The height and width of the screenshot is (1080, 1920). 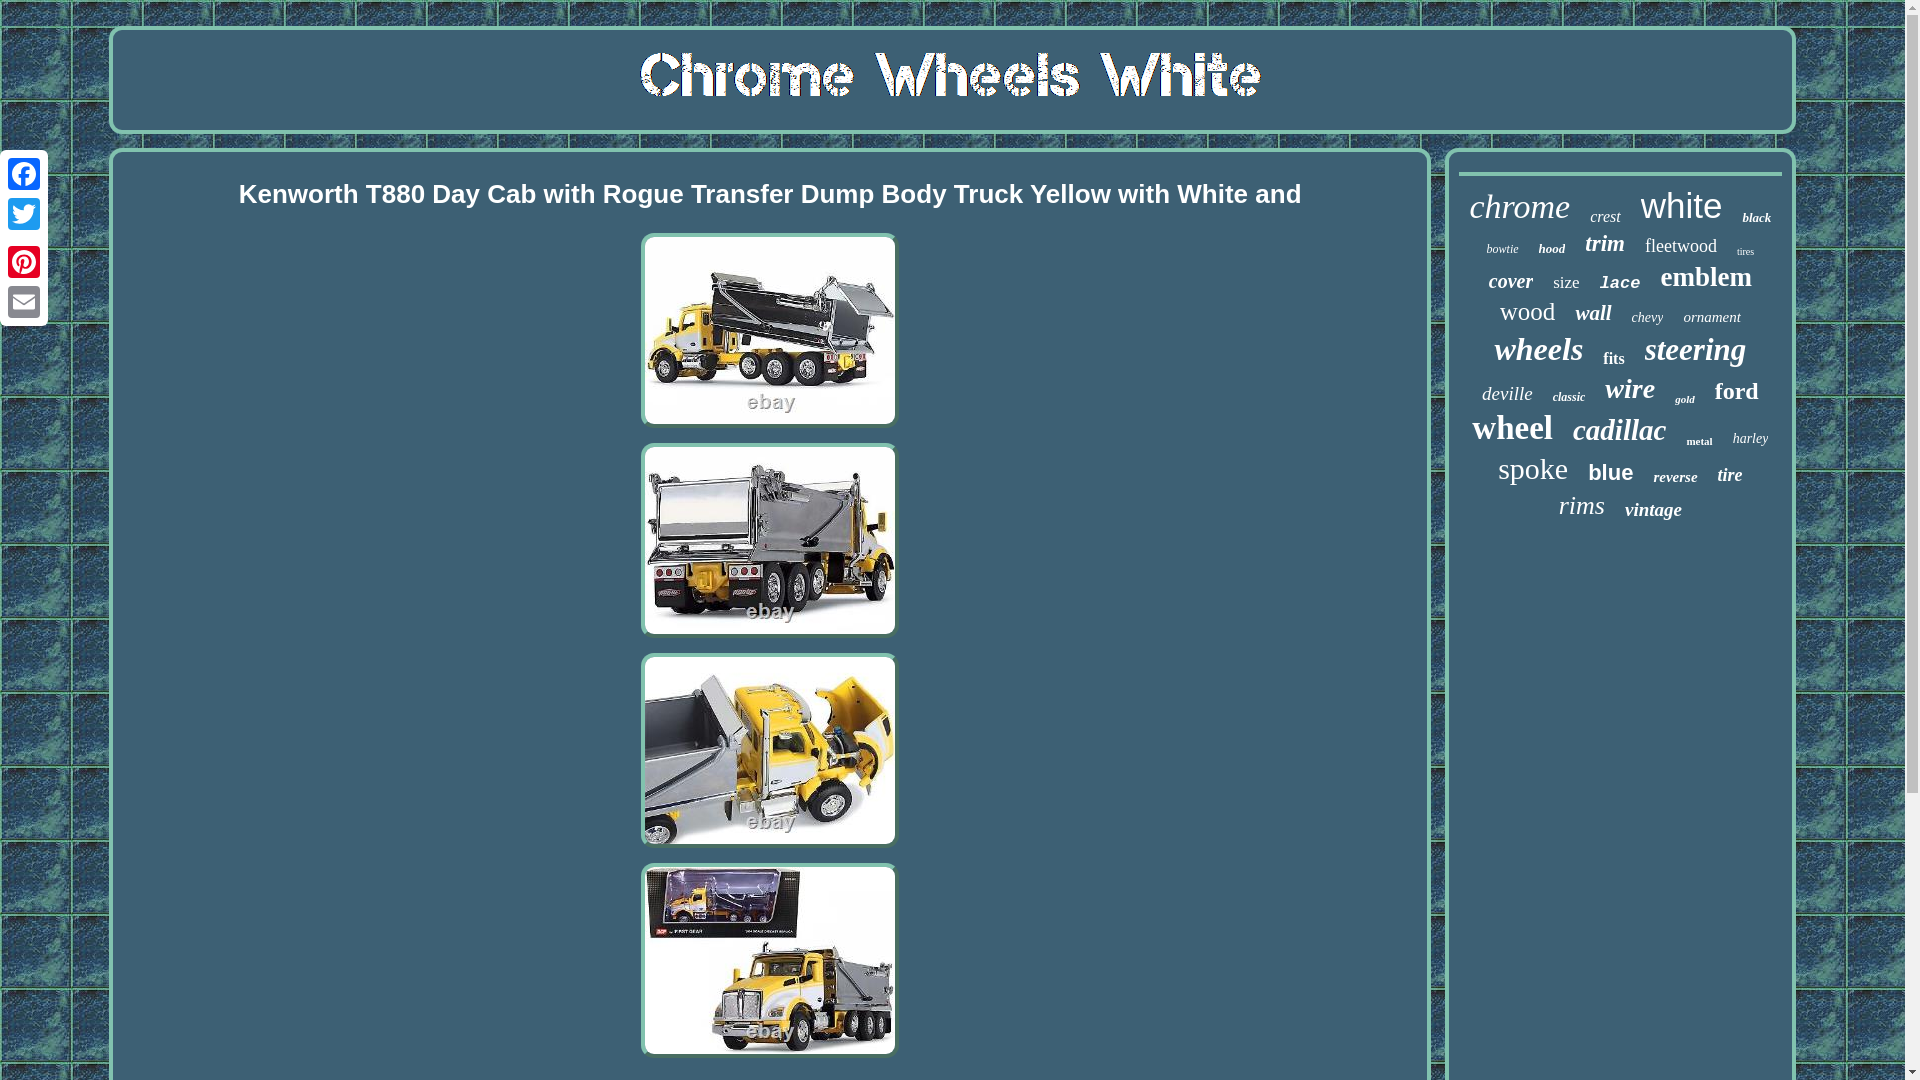 I want to click on chrome, so click(x=1519, y=206).